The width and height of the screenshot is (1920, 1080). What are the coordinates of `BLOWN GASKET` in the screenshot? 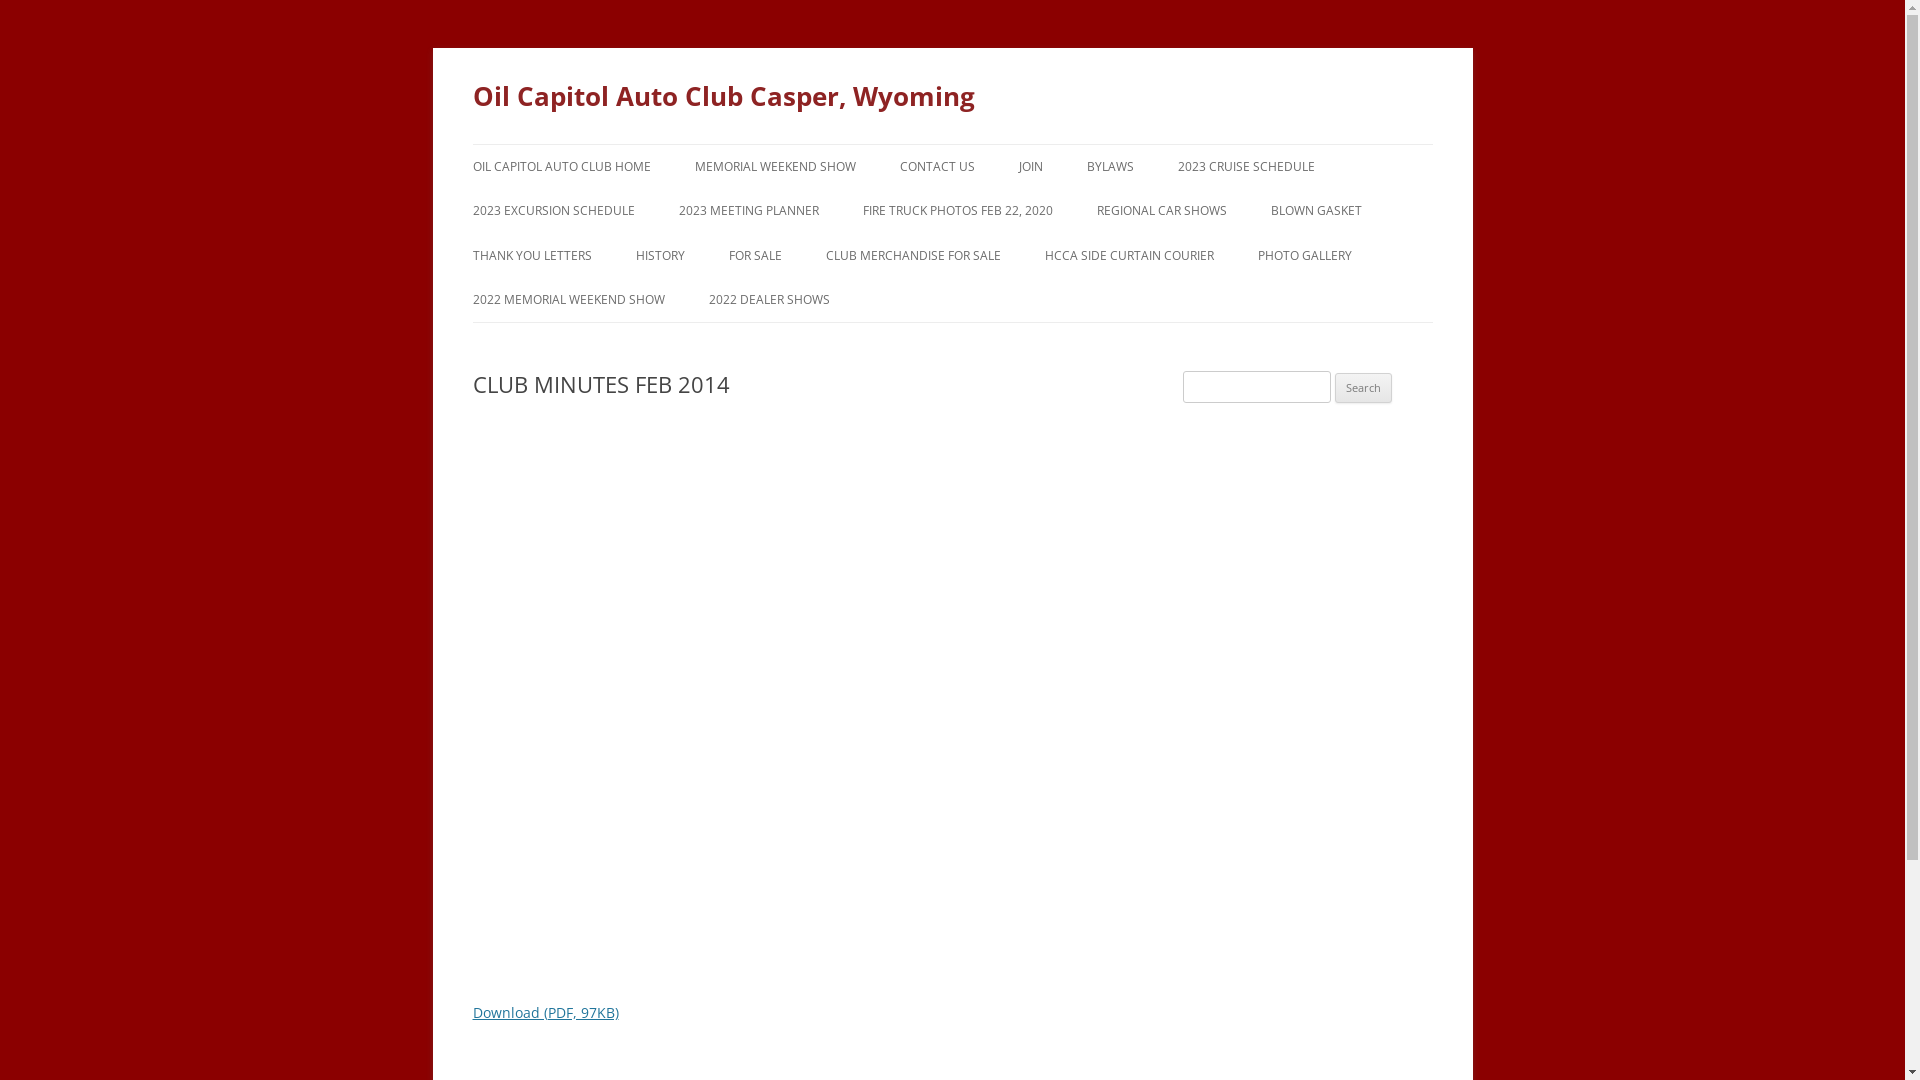 It's located at (1316, 211).